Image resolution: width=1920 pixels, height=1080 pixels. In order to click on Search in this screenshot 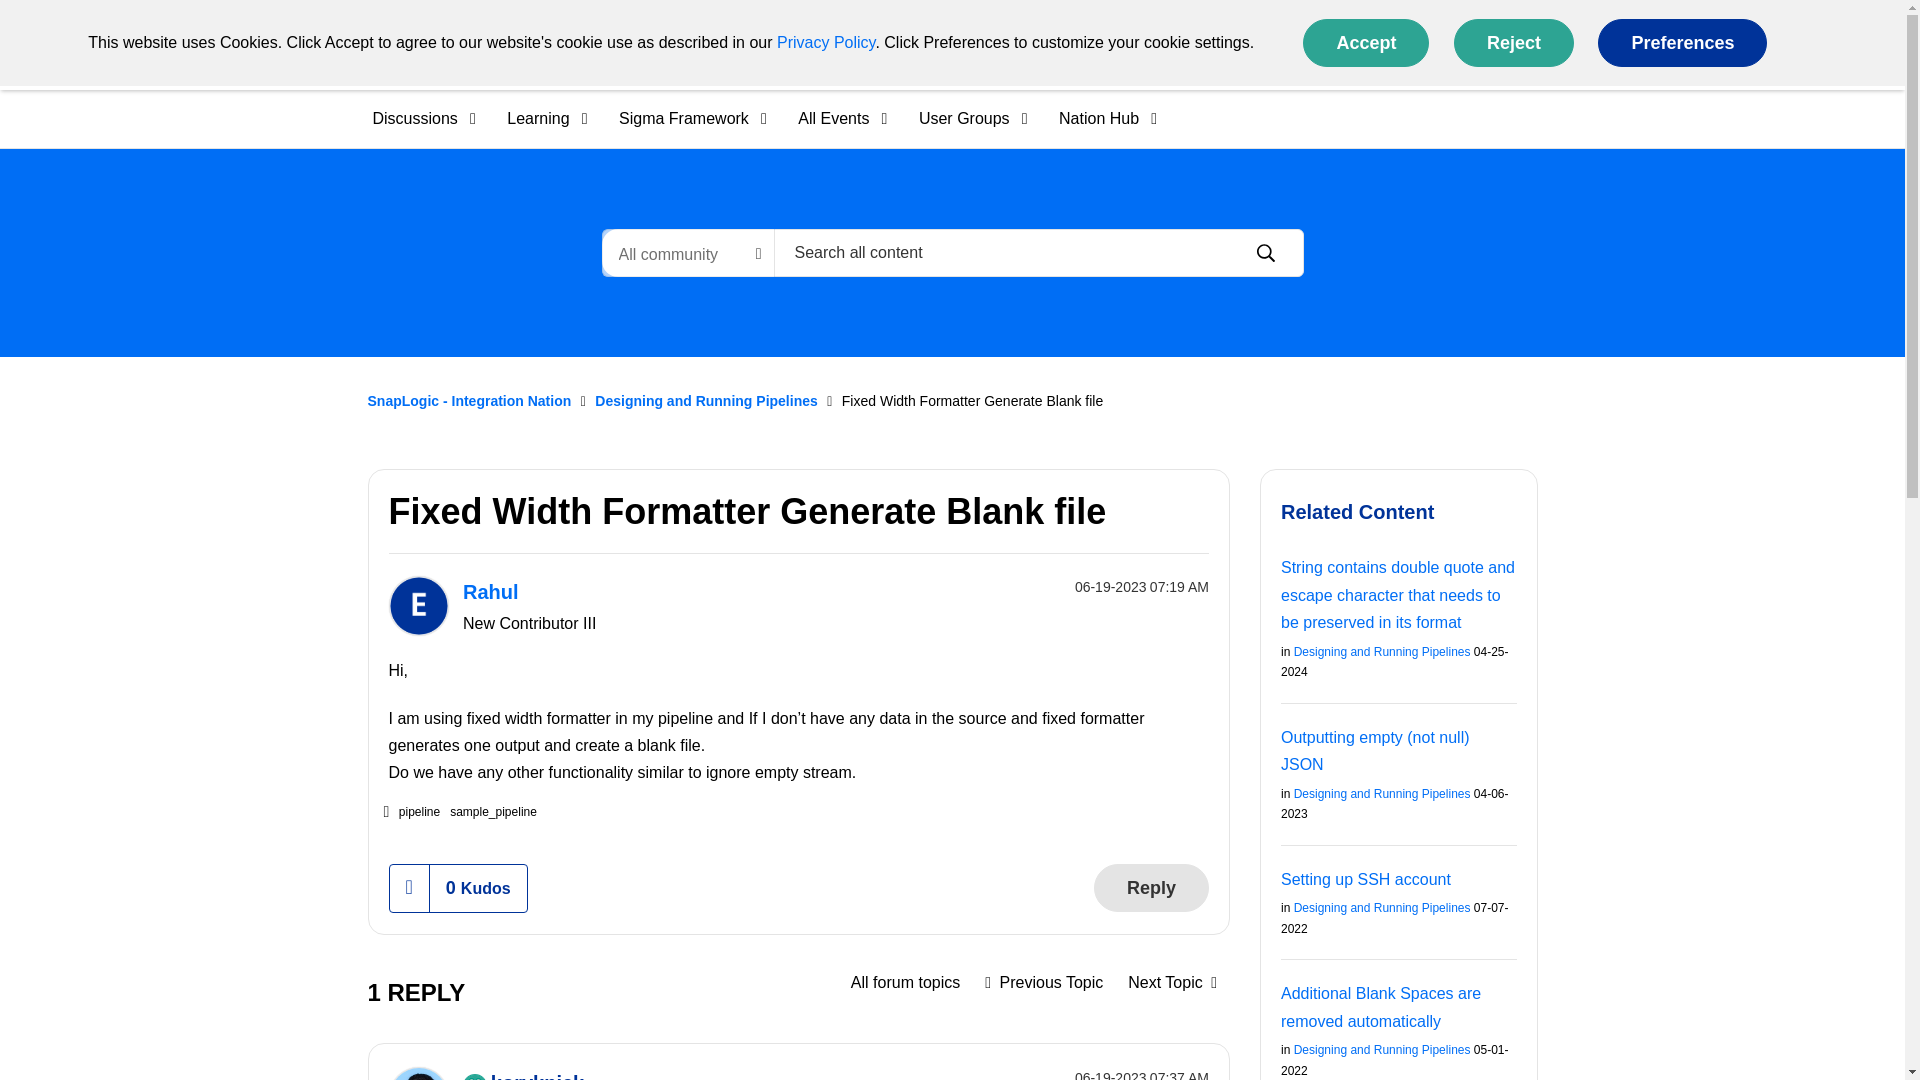, I will do `click(1265, 253)`.